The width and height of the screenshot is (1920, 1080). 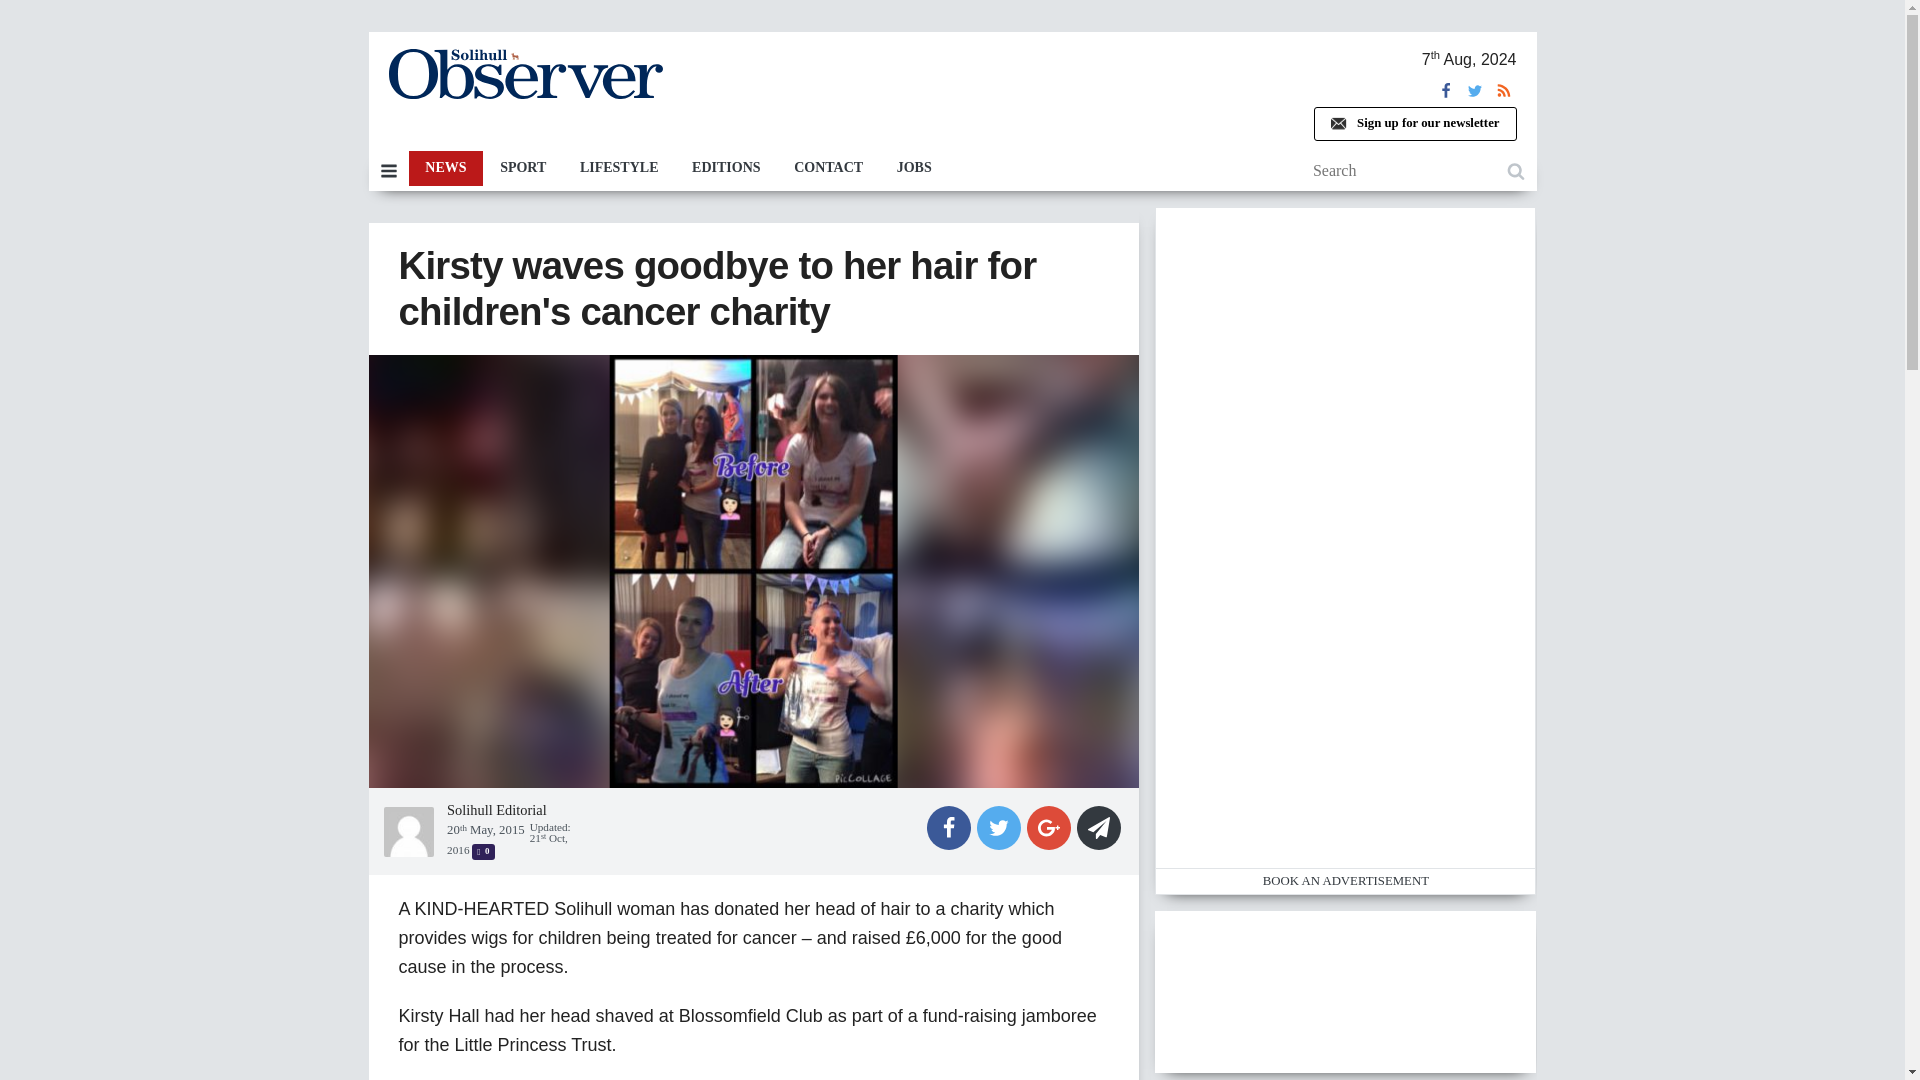 What do you see at coordinates (828, 168) in the screenshot?
I see `CONTACT` at bounding box center [828, 168].